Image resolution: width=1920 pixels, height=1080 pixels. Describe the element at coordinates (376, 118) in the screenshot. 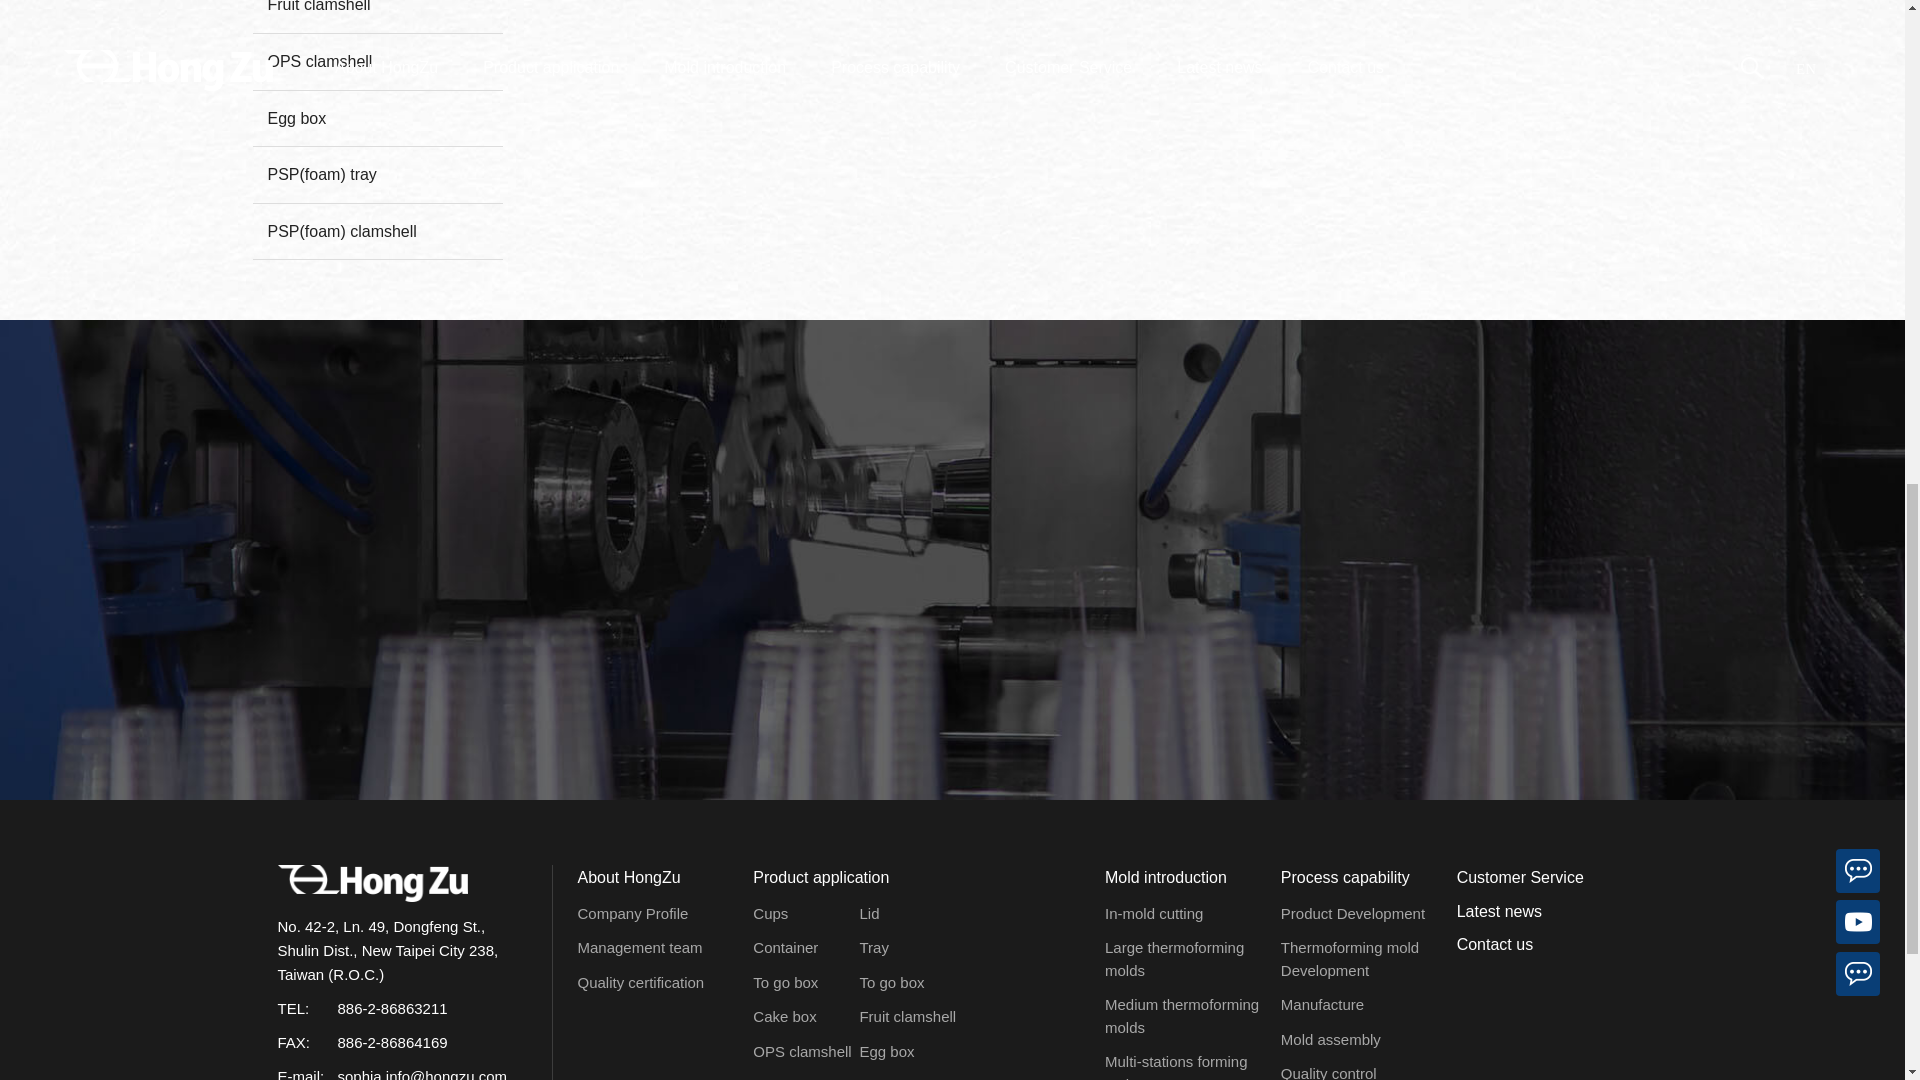

I see `Egg box` at that location.